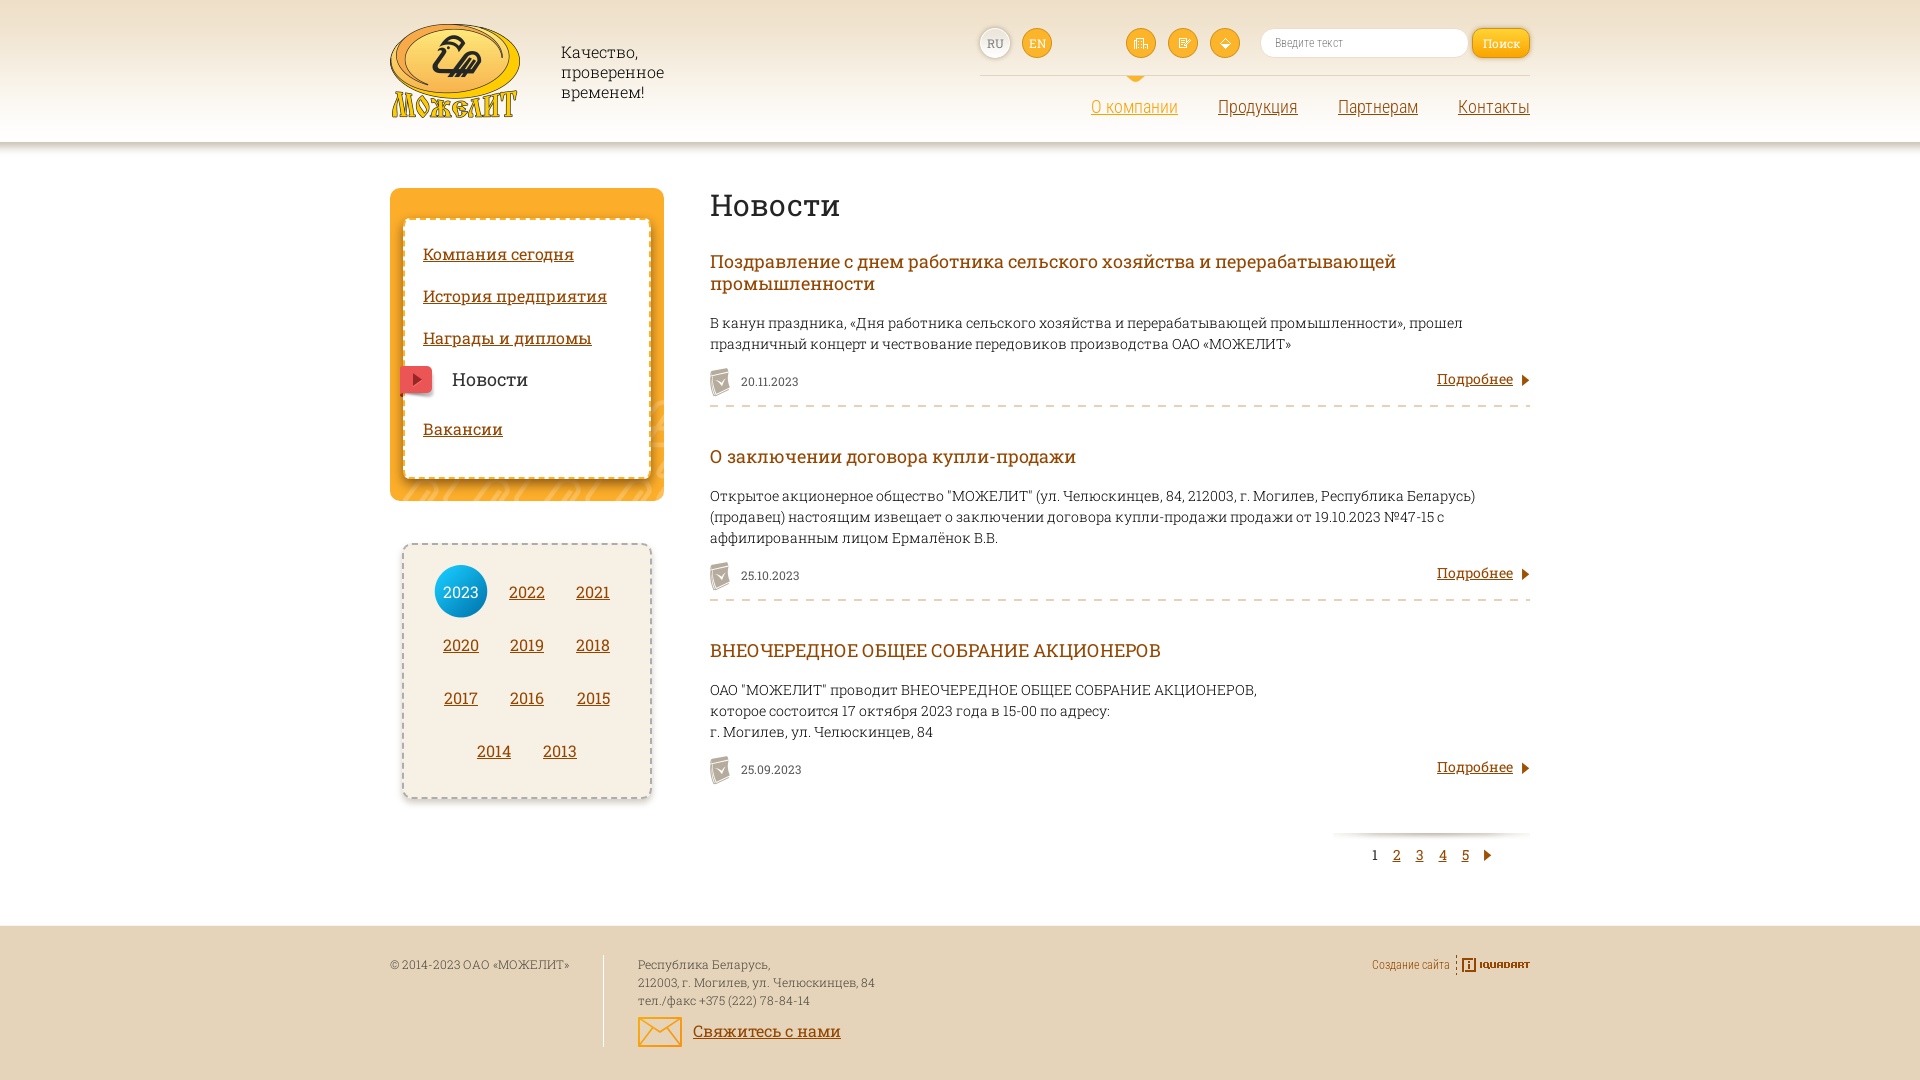 This screenshot has height=1080, width=1920. Describe the element at coordinates (593, 644) in the screenshot. I see `2018` at that location.